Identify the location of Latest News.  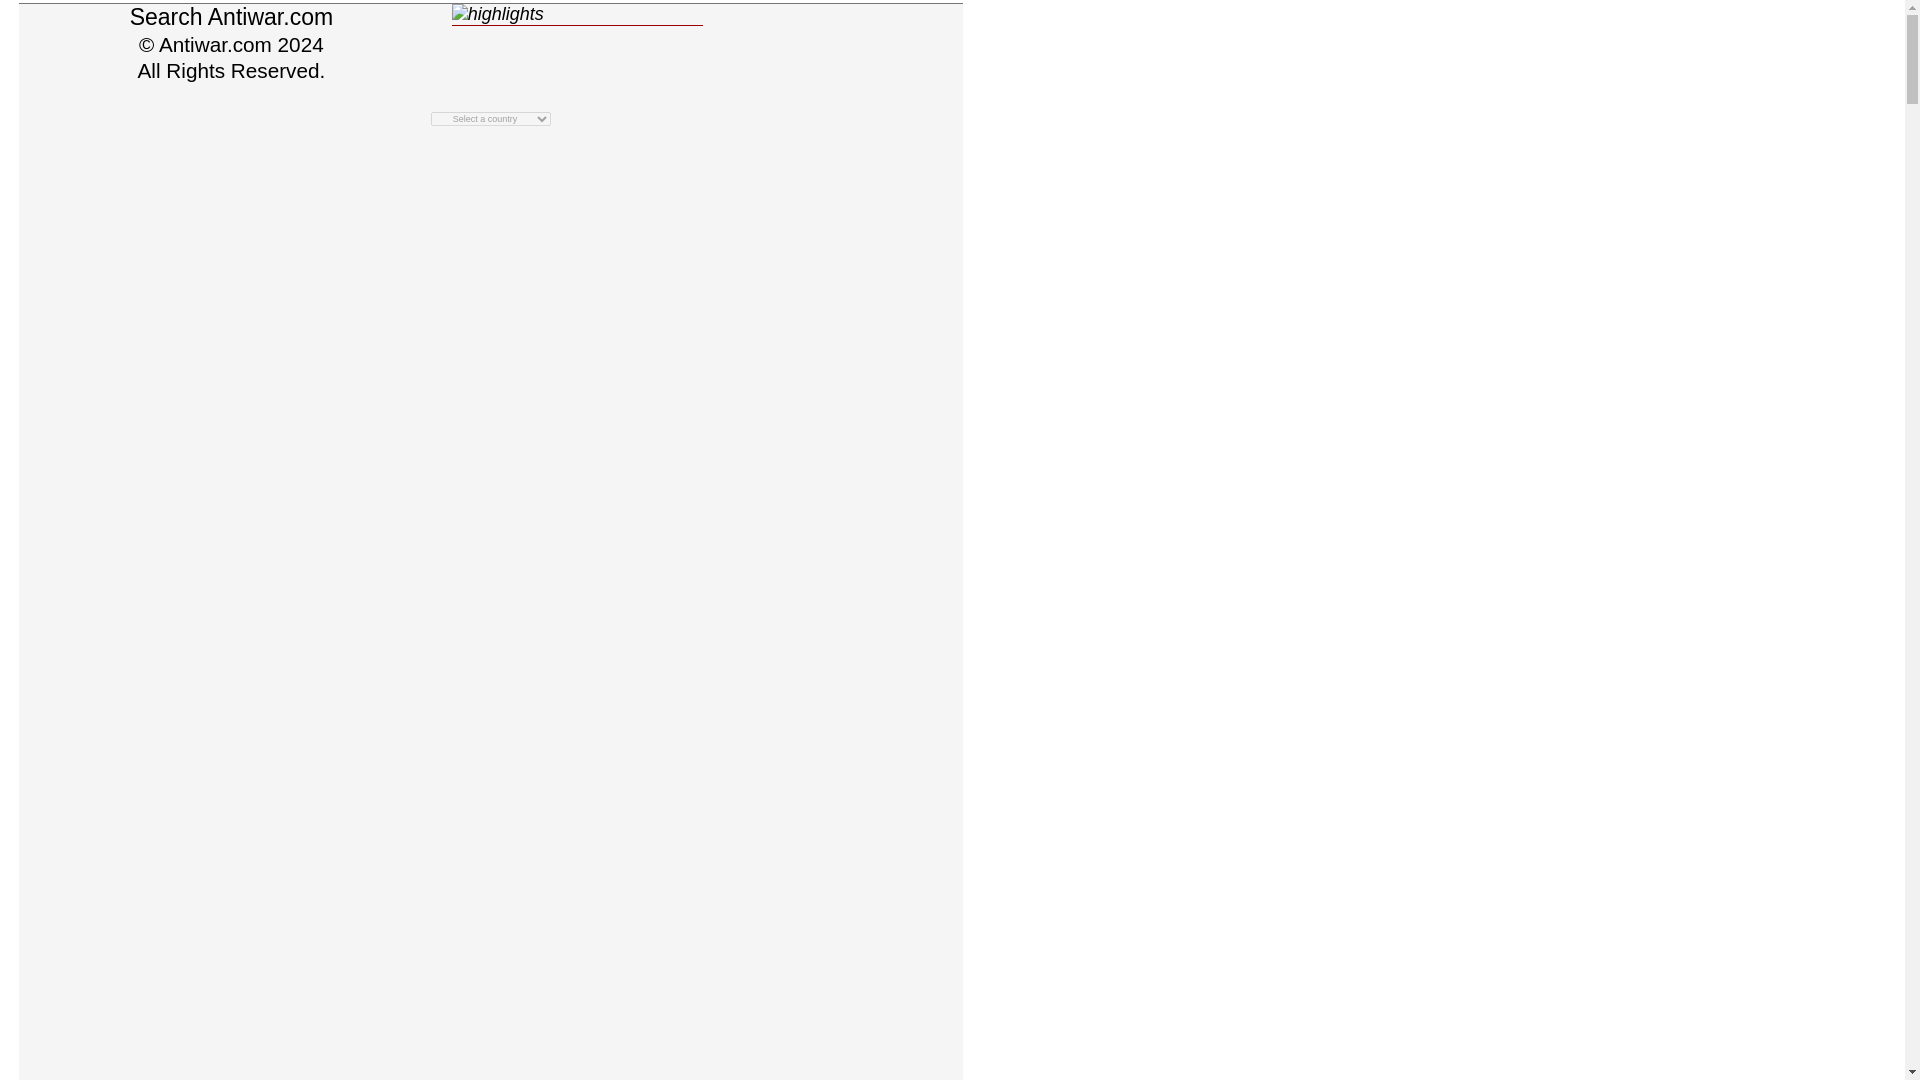
(491, 174).